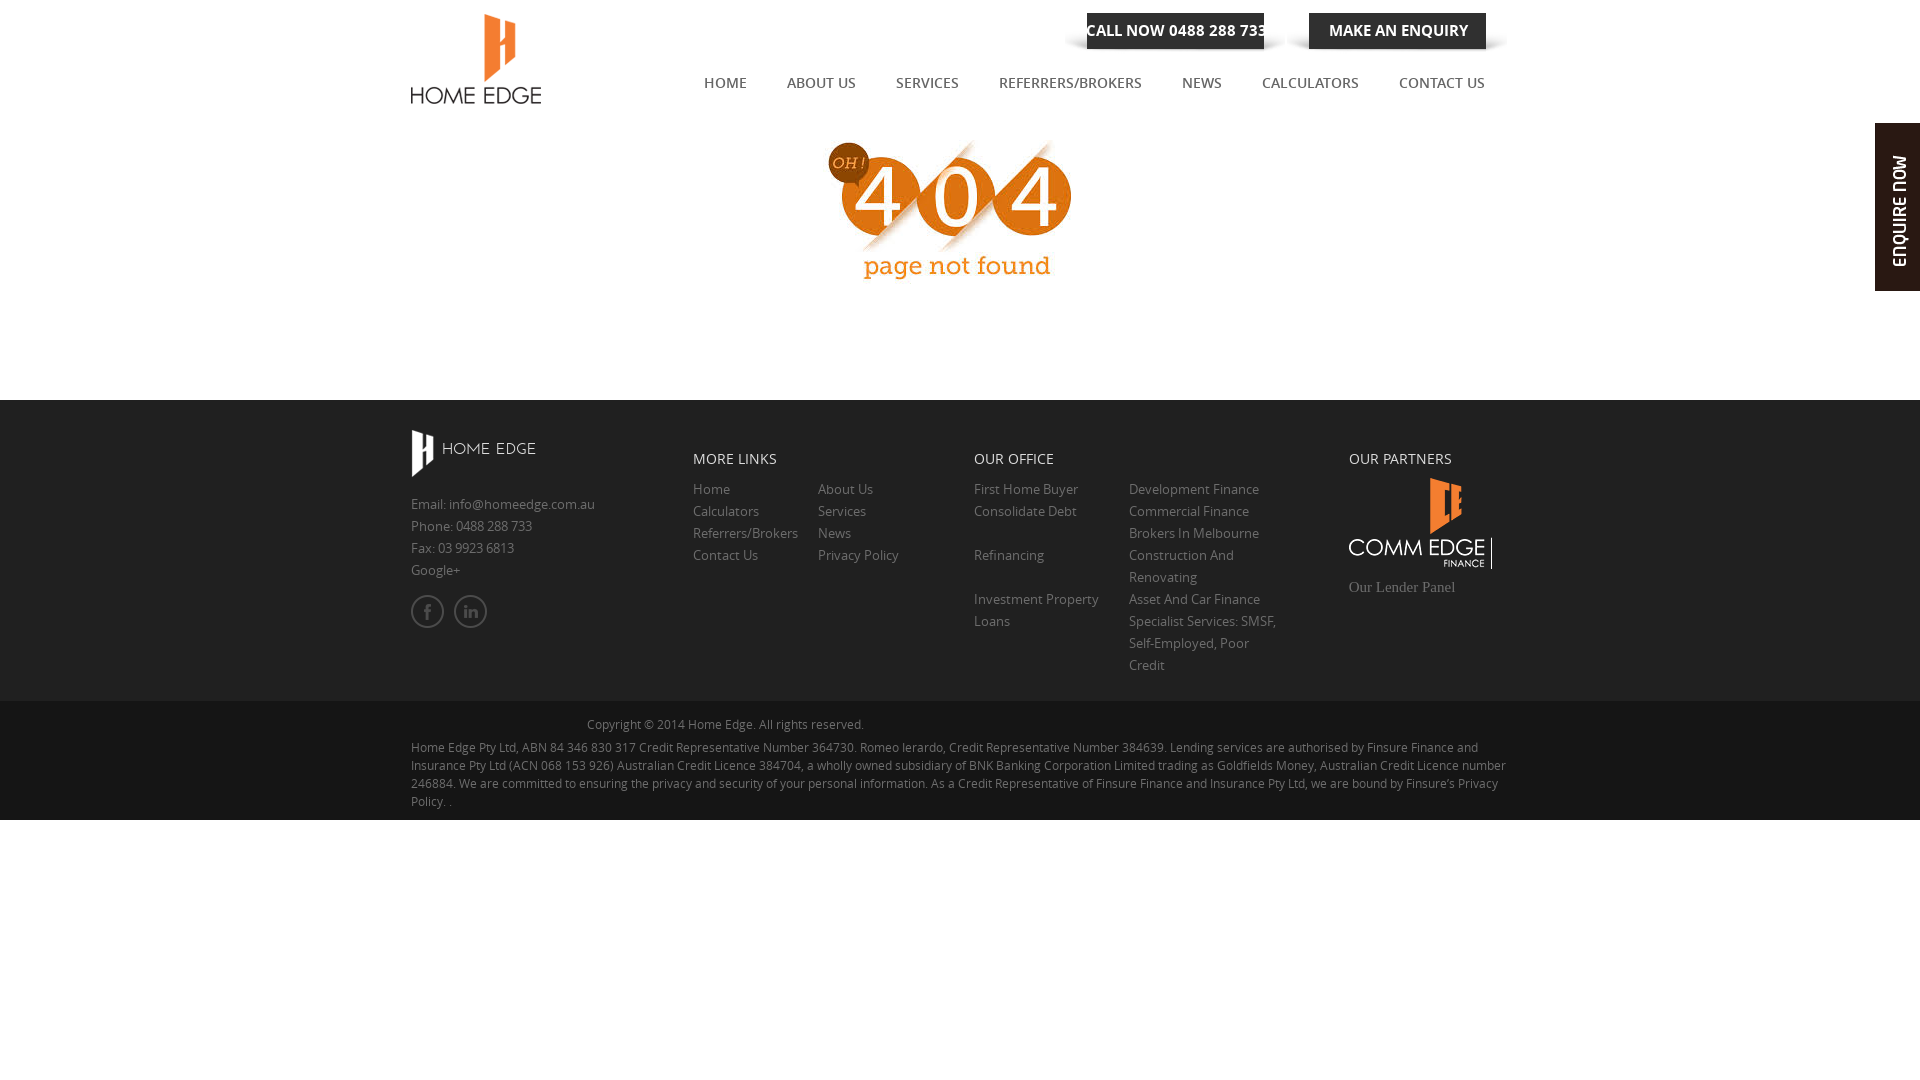  I want to click on NEWS, so click(1202, 90).